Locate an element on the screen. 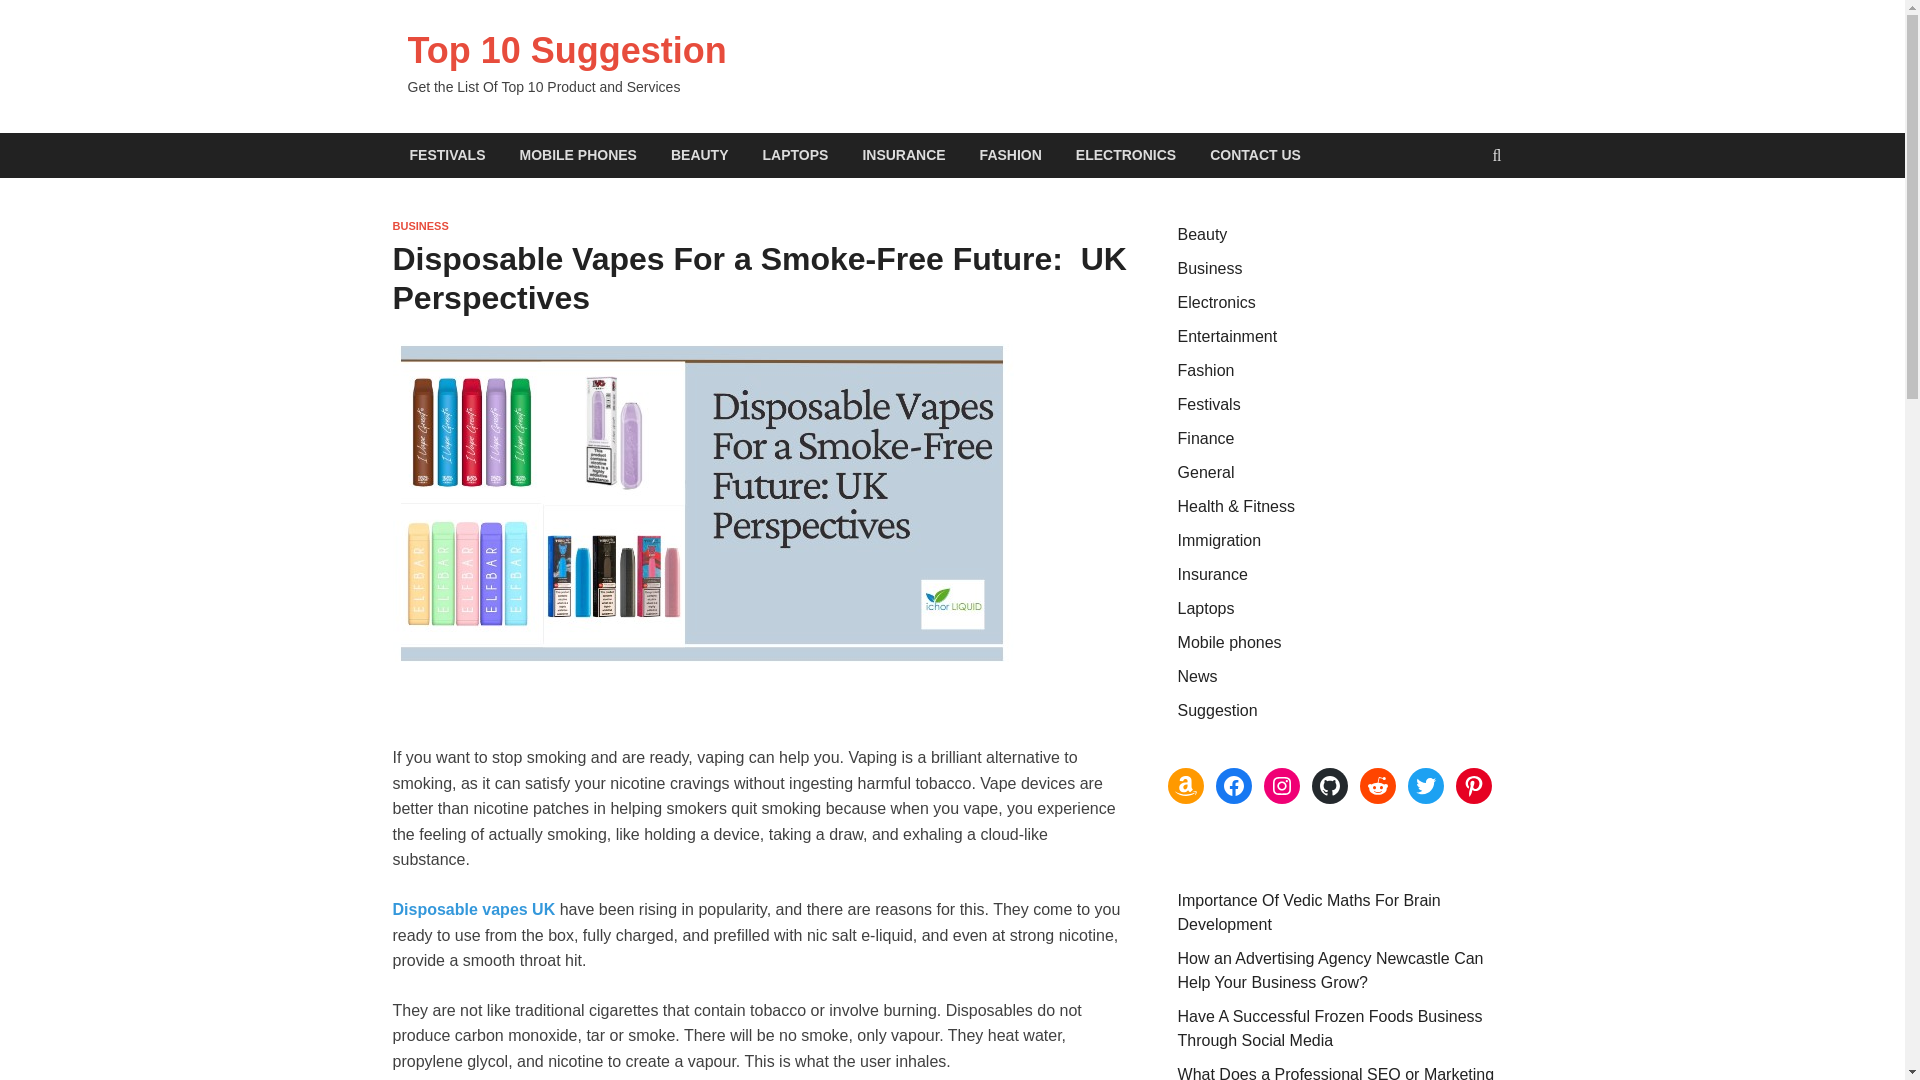 The image size is (1920, 1080). General is located at coordinates (1206, 472).